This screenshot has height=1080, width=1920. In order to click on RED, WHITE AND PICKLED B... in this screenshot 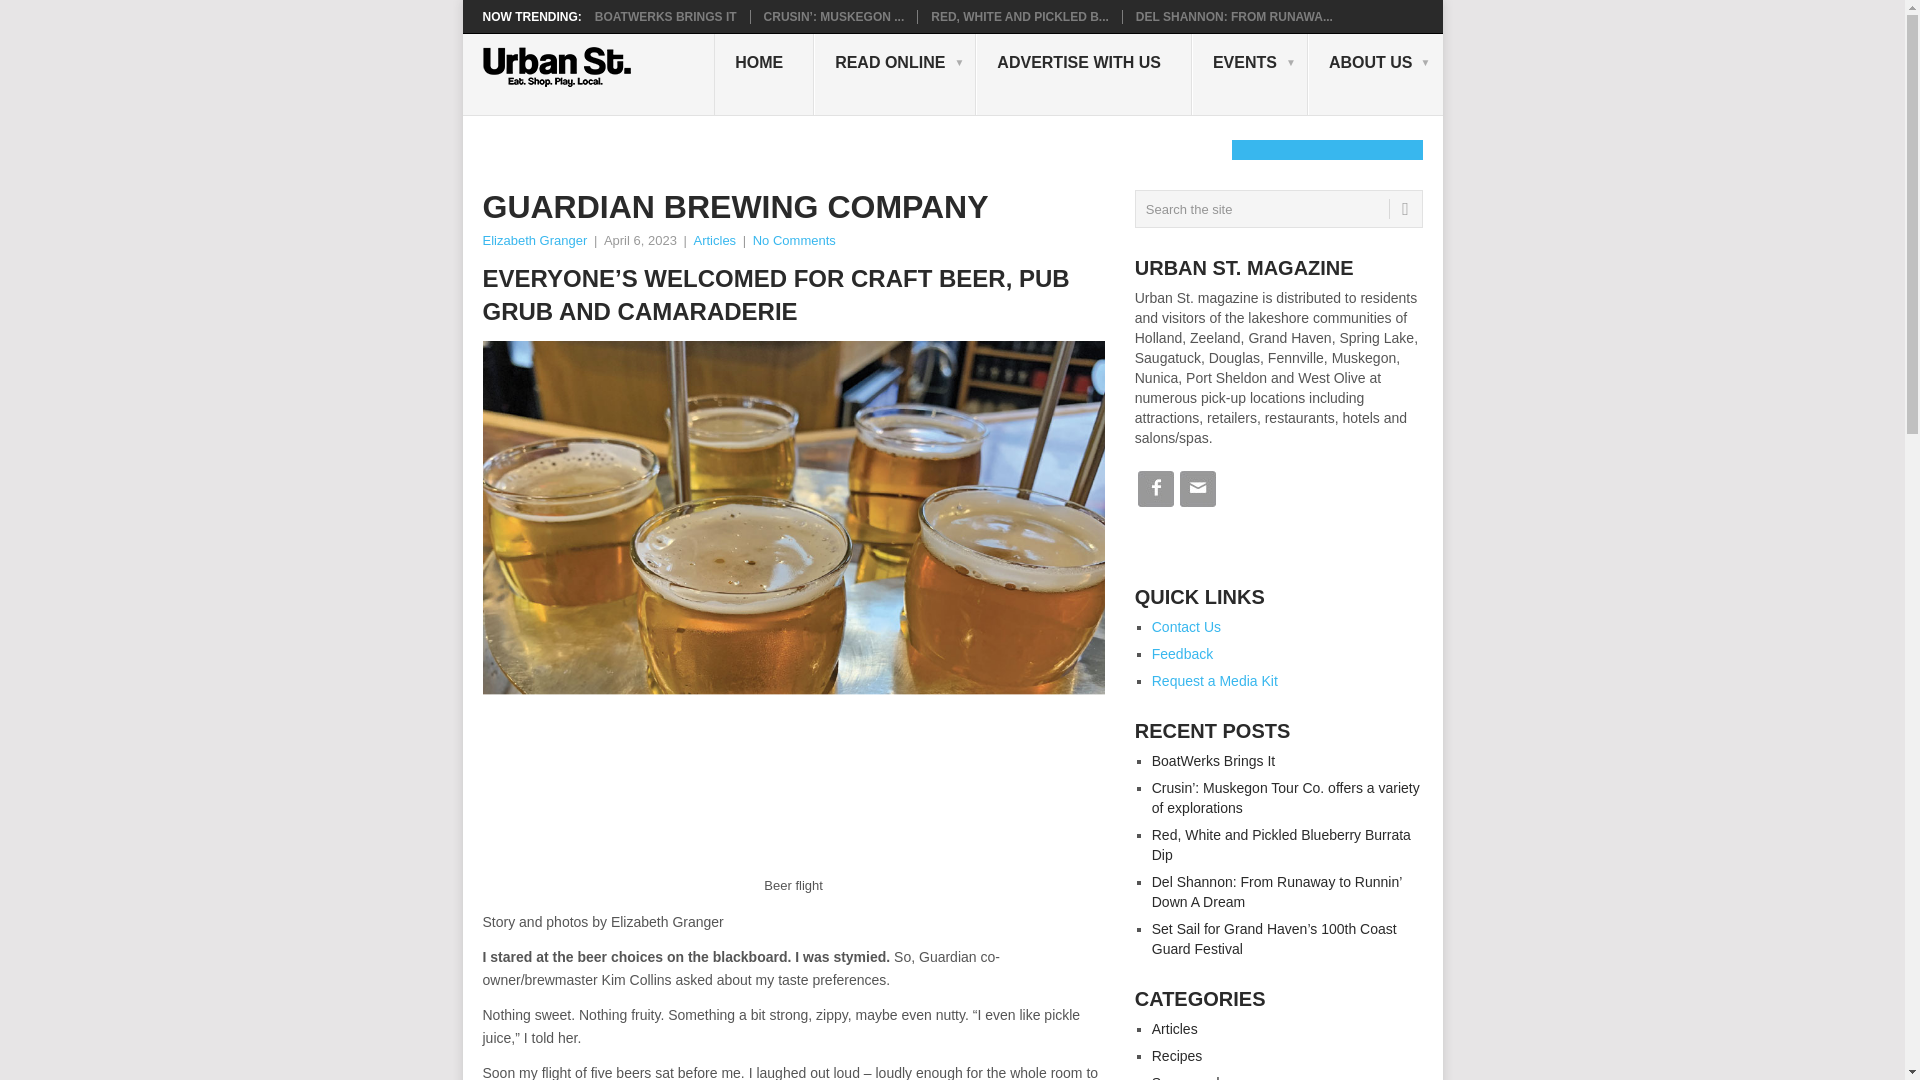, I will do `click(1020, 16)`.